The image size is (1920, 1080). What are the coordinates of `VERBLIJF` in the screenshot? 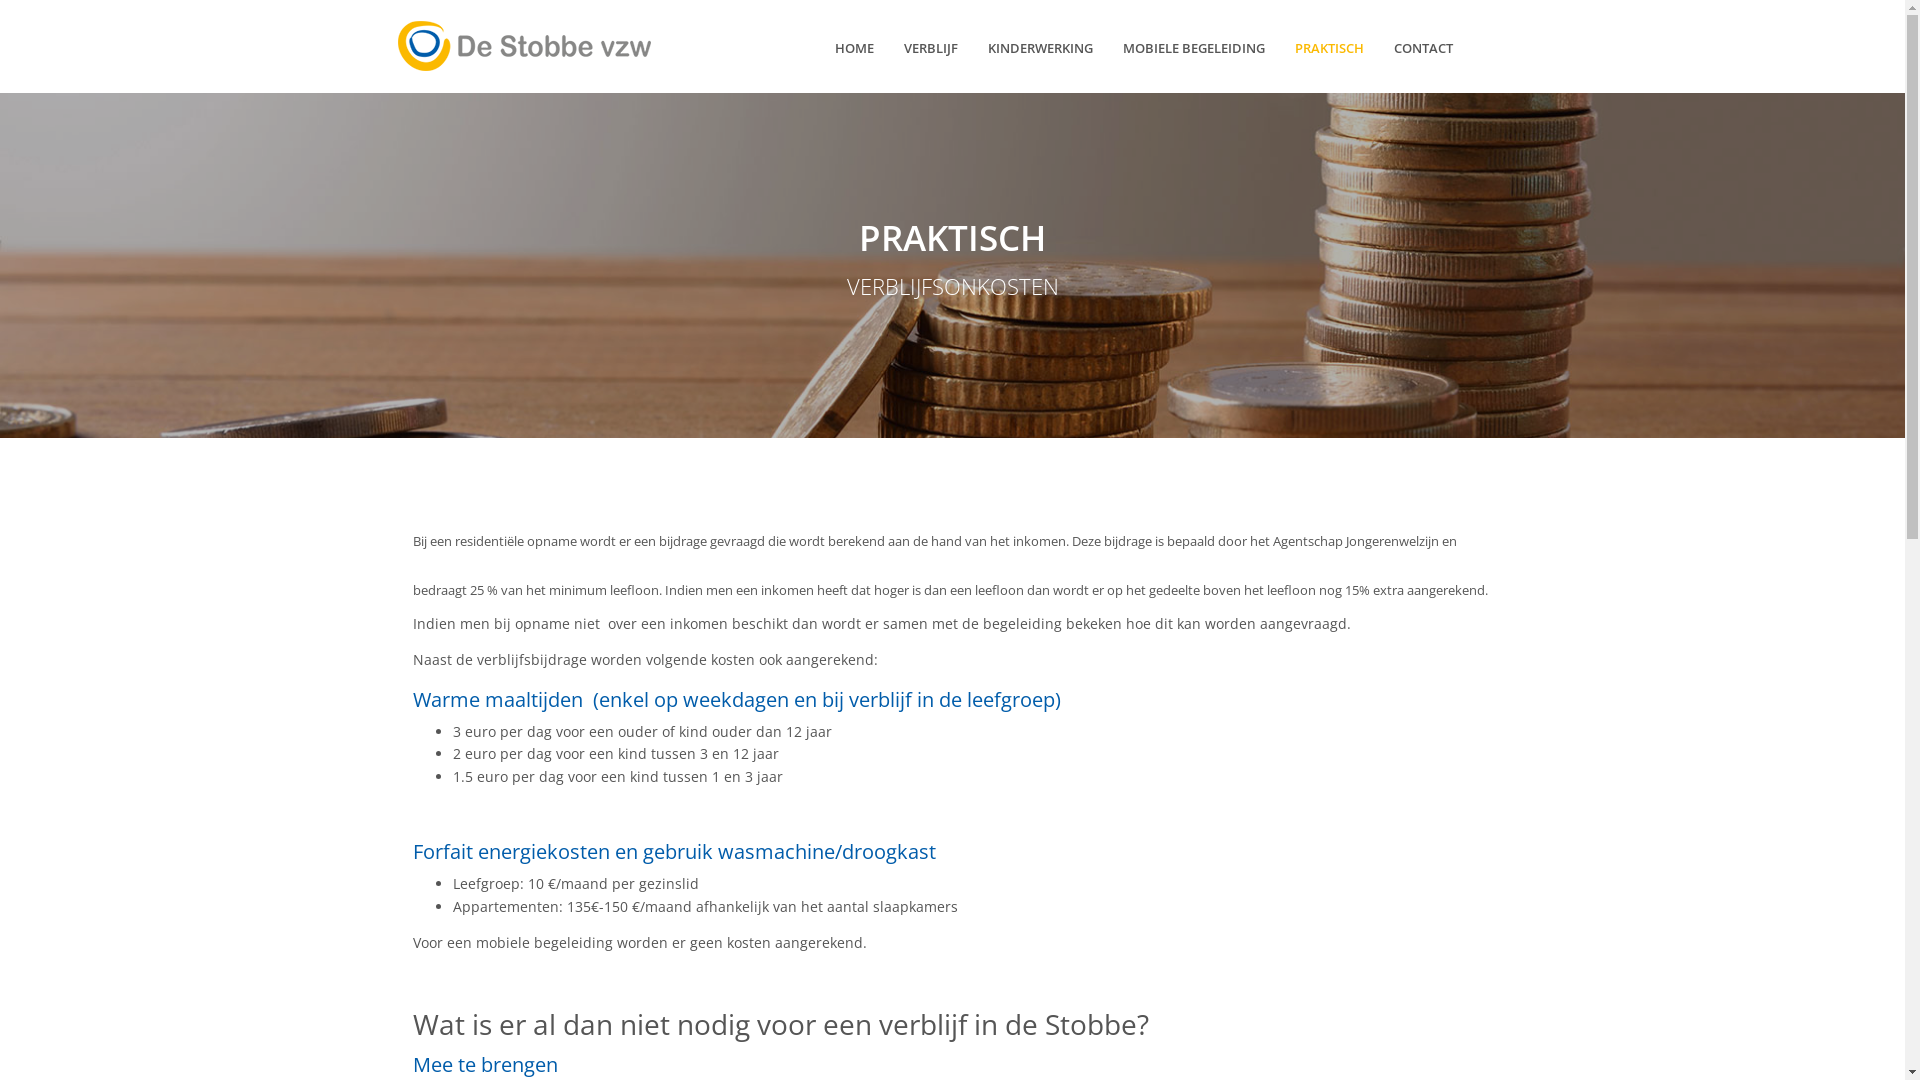 It's located at (931, 48).